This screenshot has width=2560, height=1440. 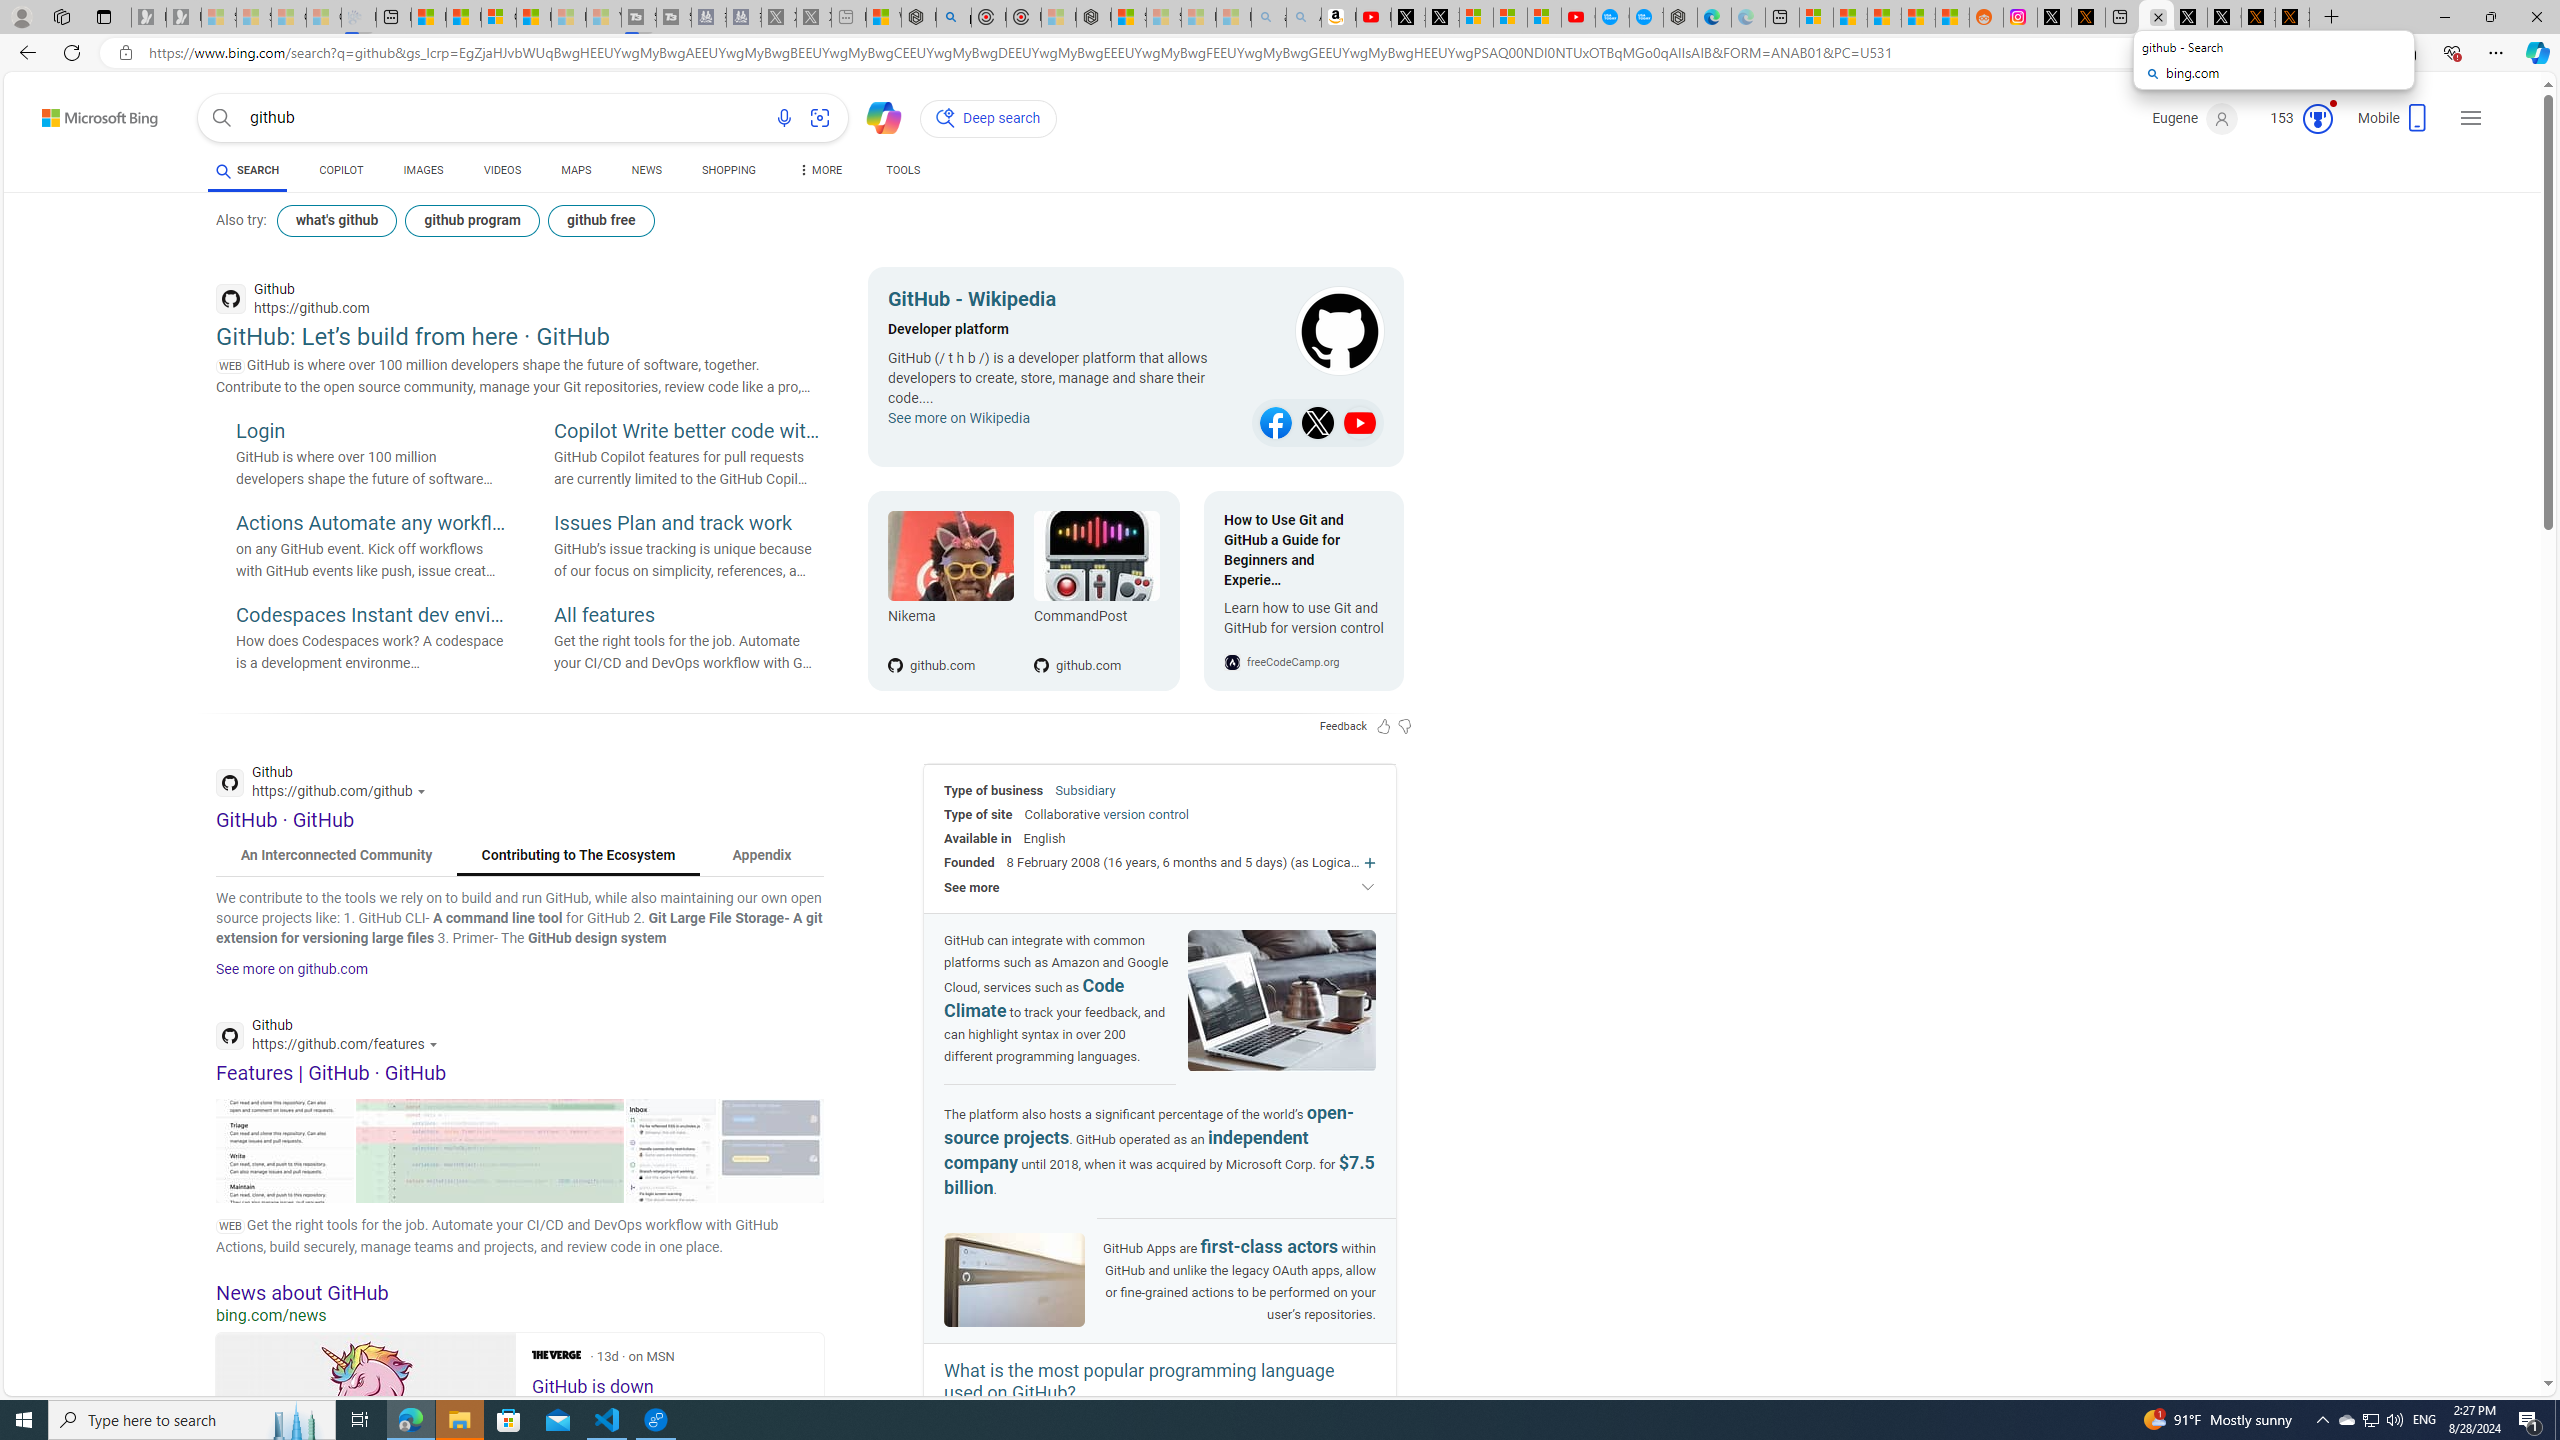 What do you see at coordinates (978, 838) in the screenshot?
I see `Available in` at bounding box center [978, 838].